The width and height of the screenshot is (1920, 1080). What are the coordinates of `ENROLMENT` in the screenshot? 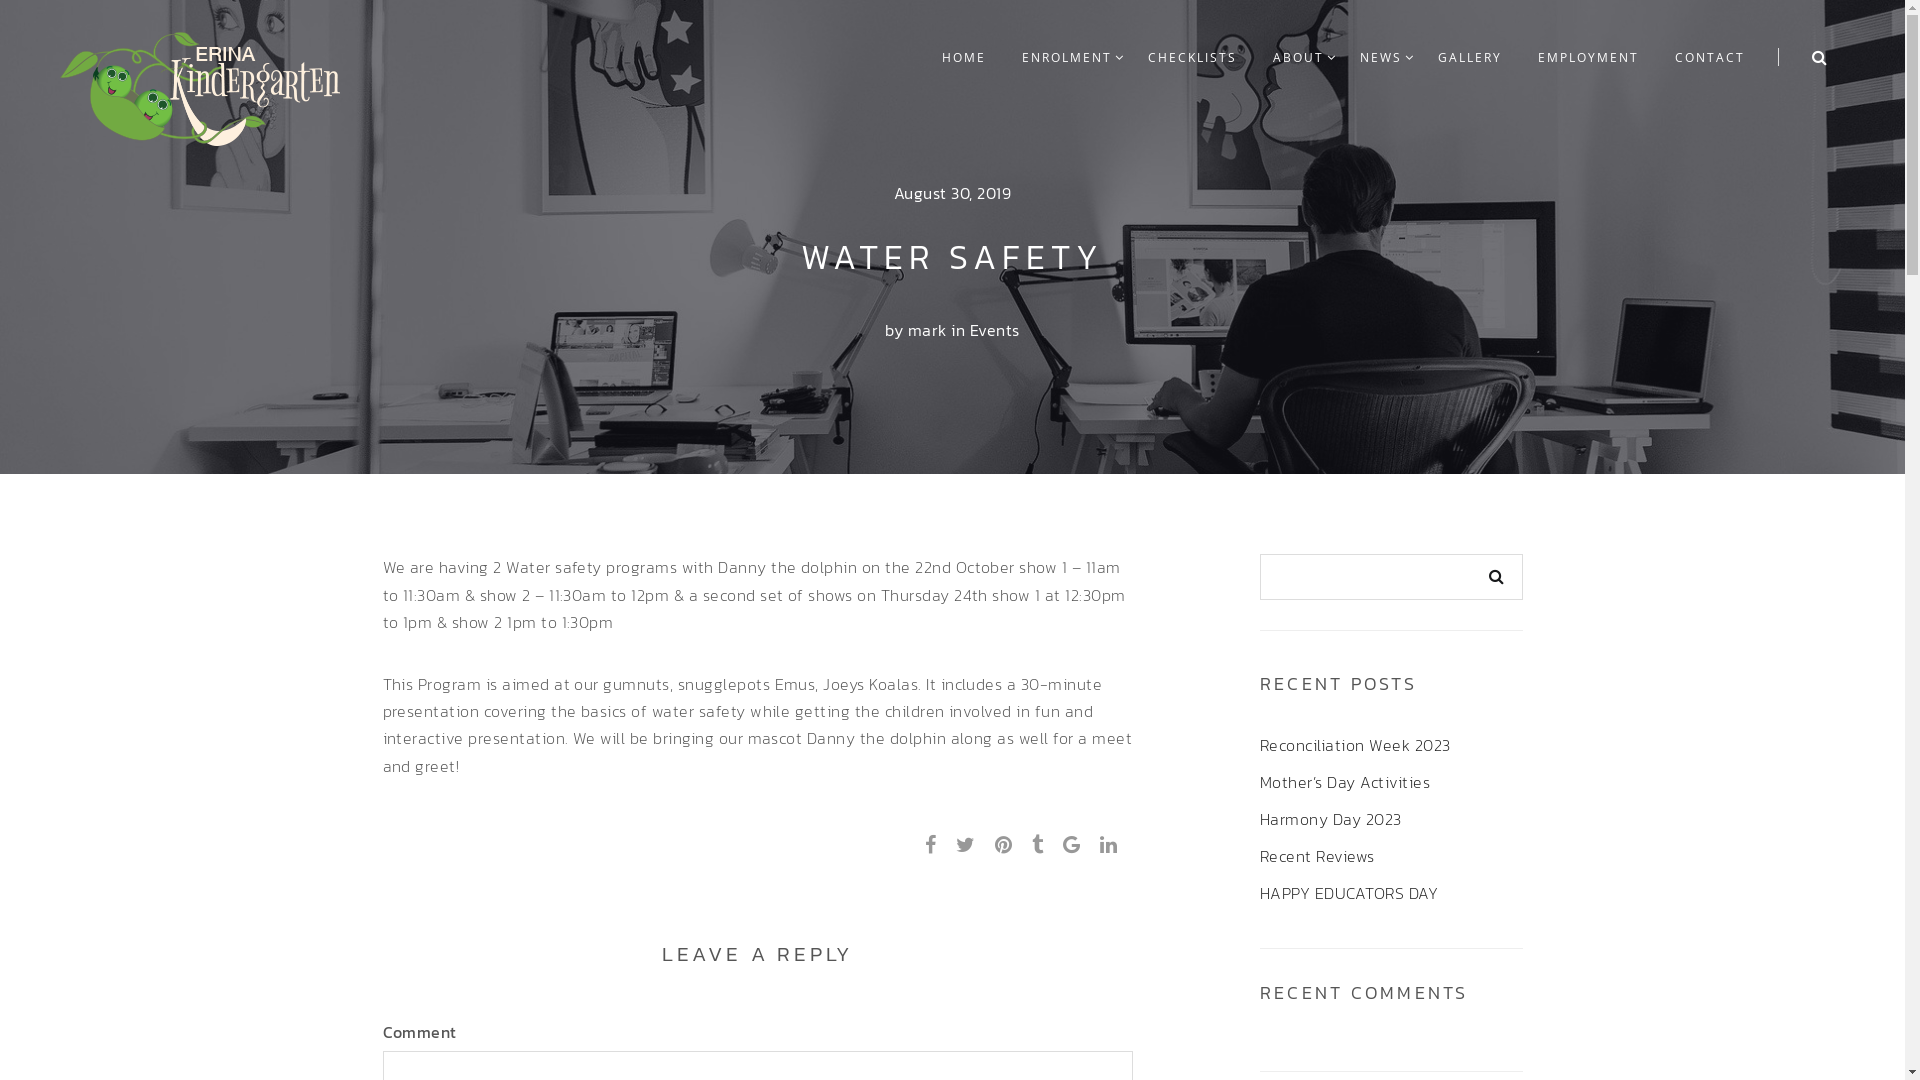 It's located at (1067, 58).